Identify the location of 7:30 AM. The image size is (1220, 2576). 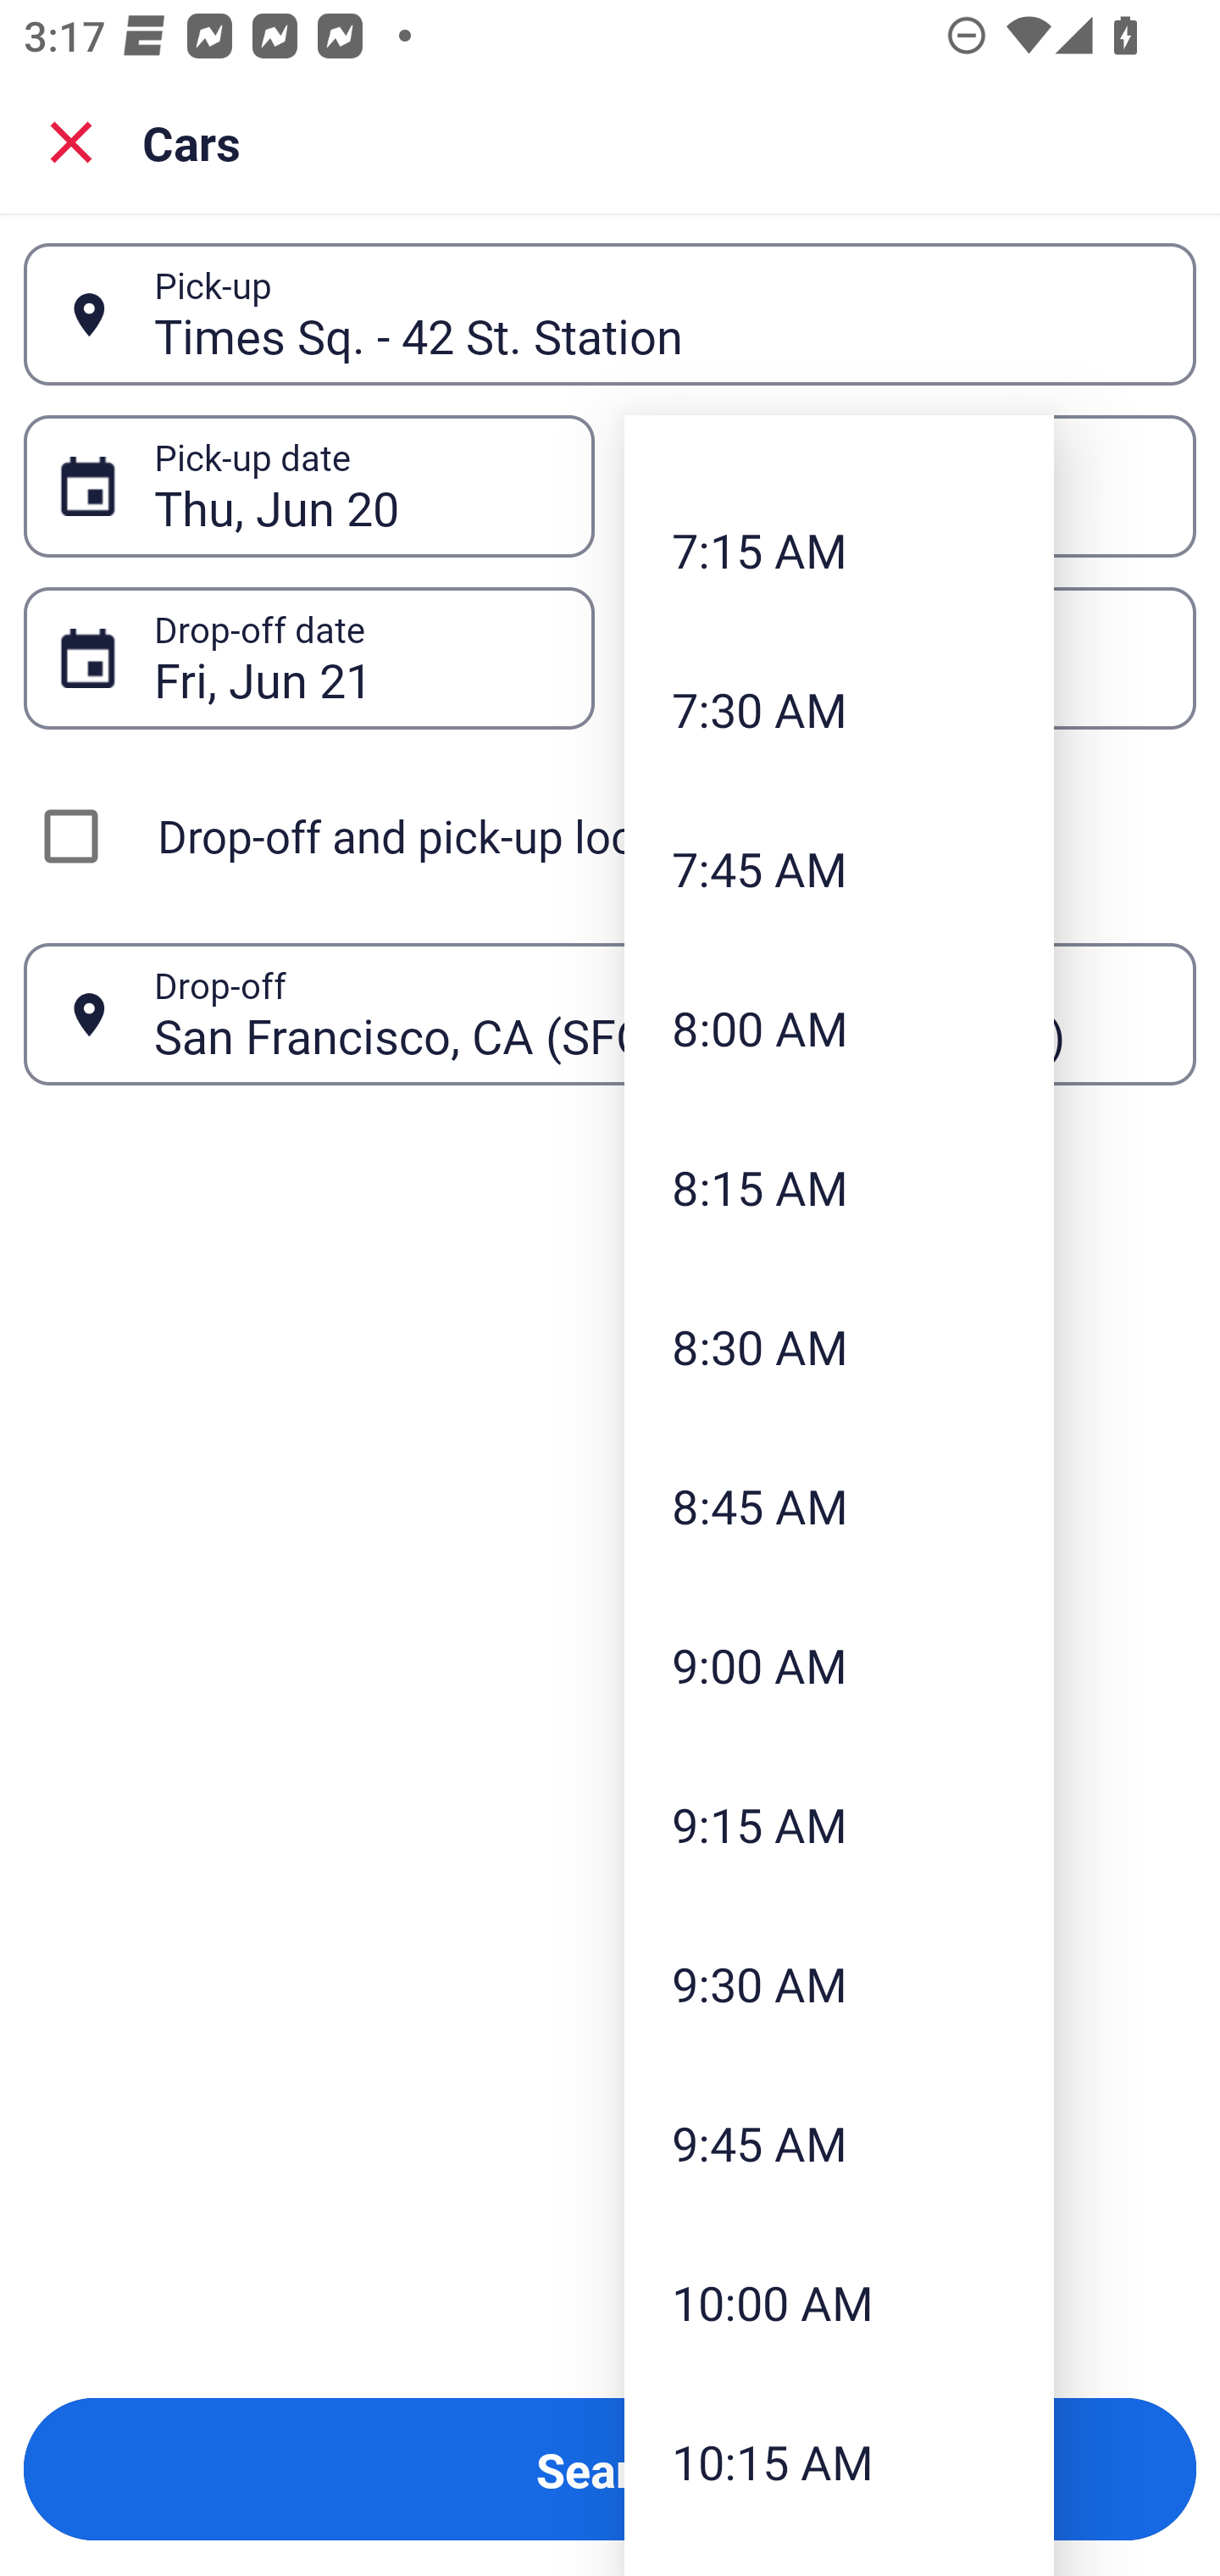
(839, 708).